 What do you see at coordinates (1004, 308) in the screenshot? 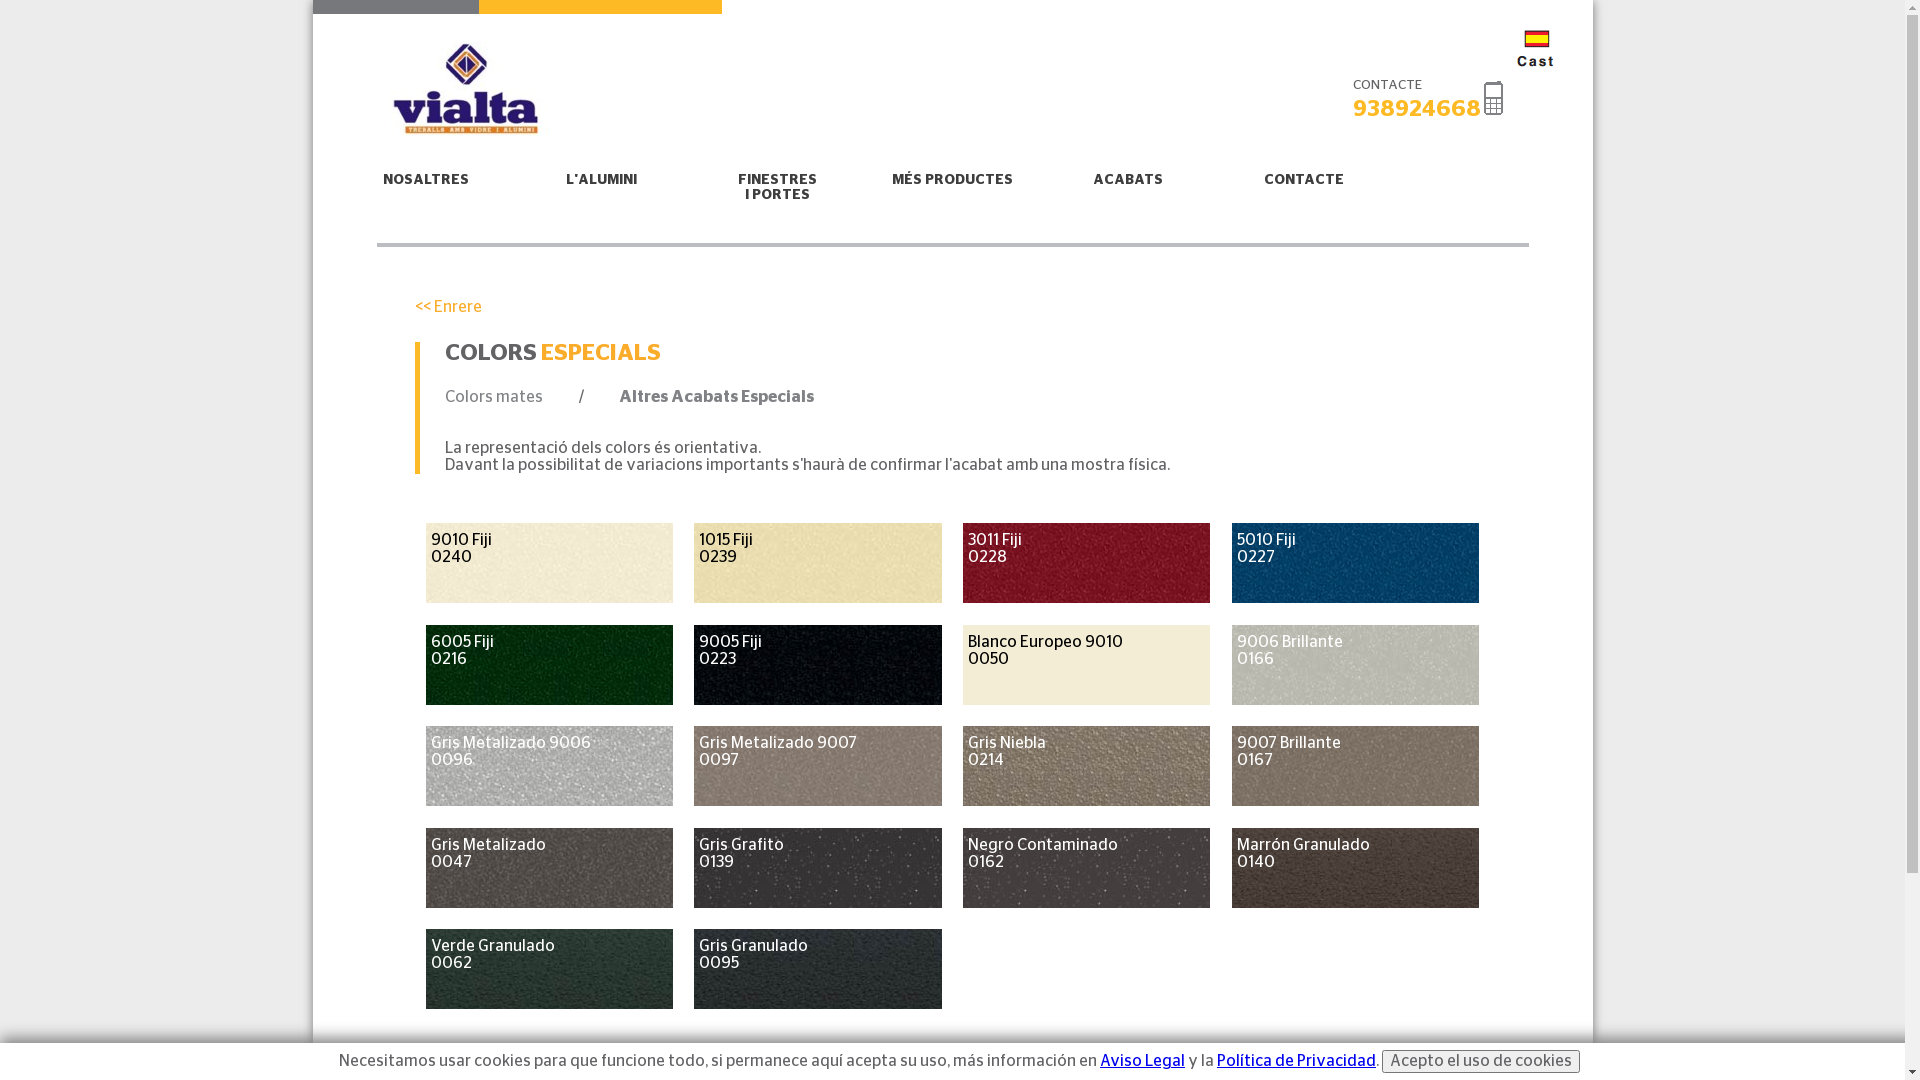
I see `<< Enrere` at bounding box center [1004, 308].